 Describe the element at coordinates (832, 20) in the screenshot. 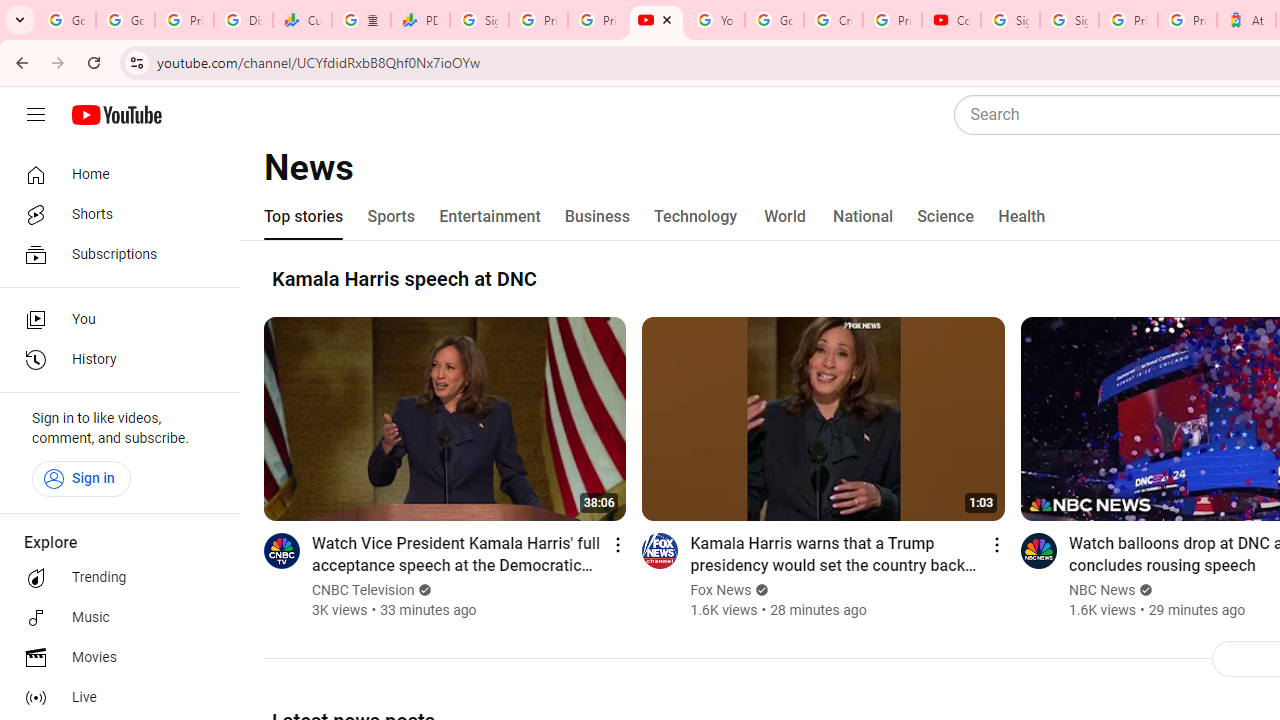

I see `Create your Google Account` at that location.